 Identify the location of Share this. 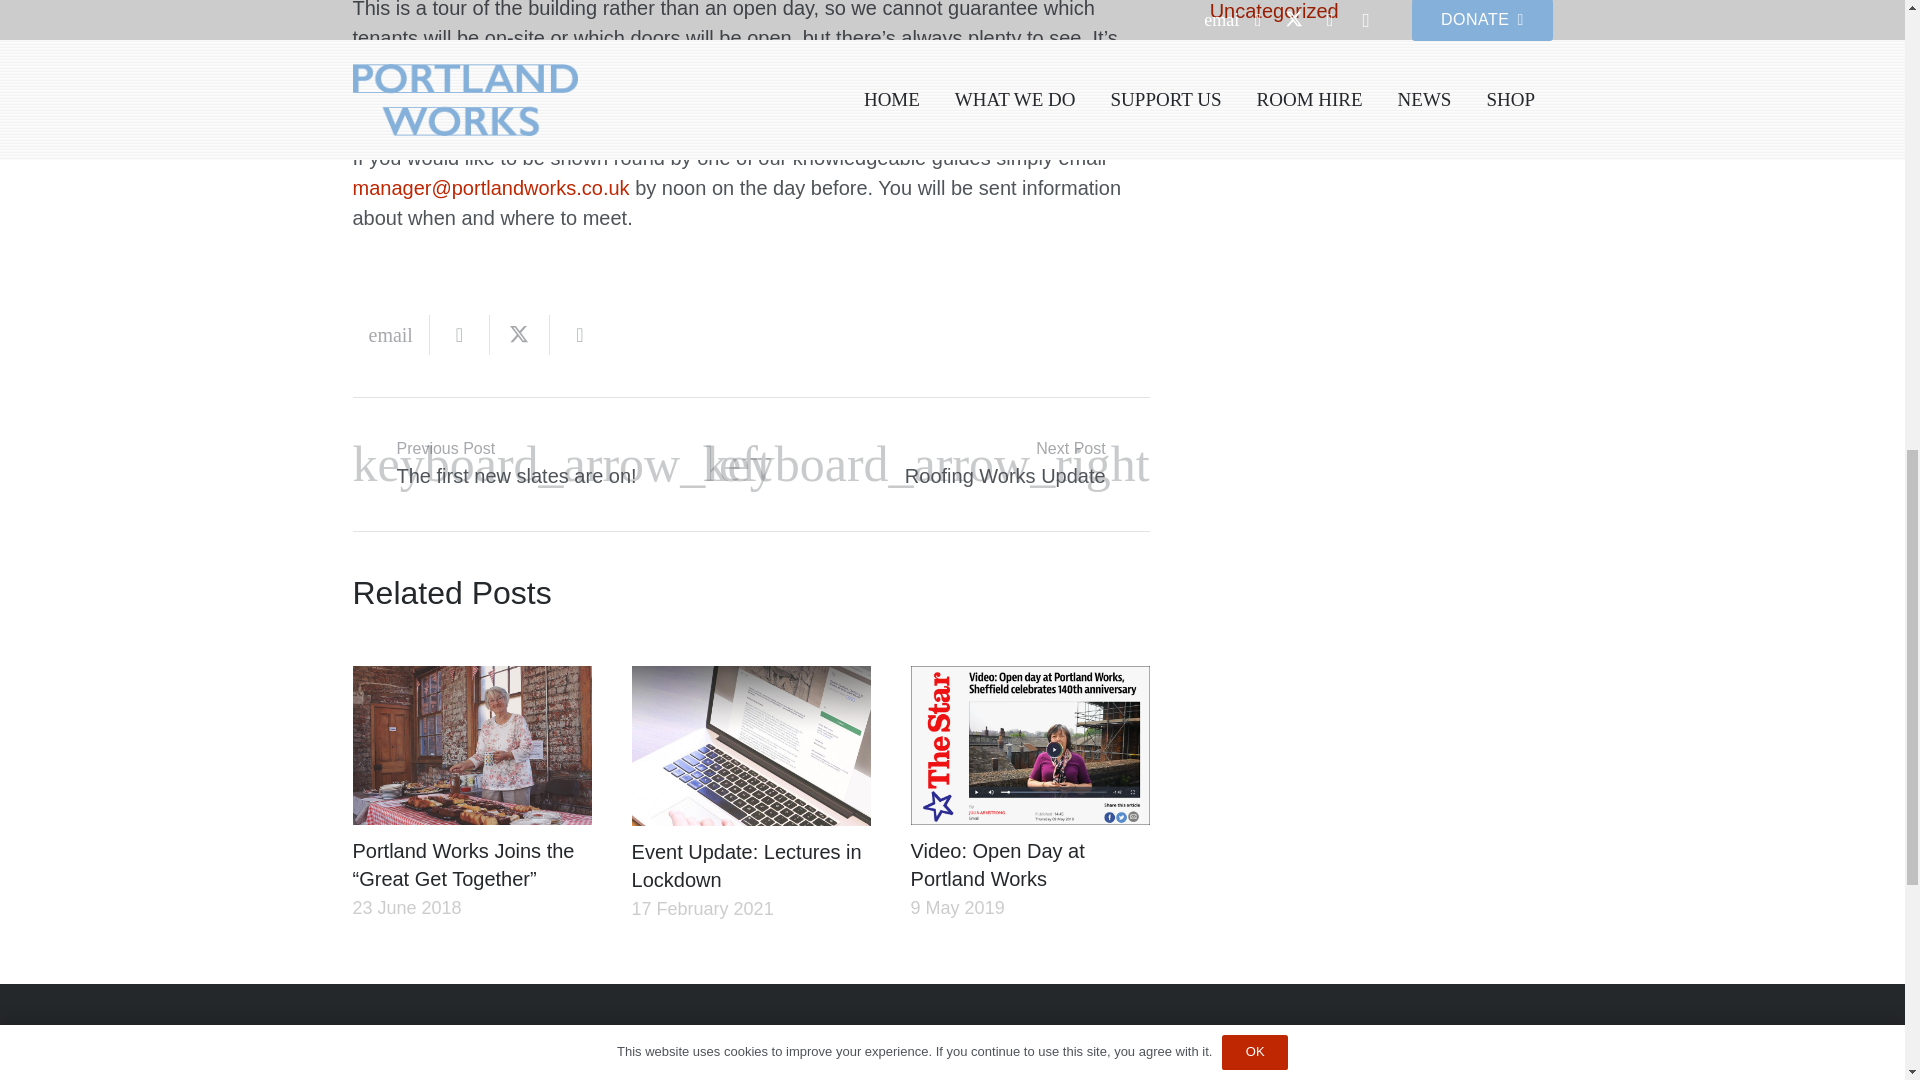
(460, 335).